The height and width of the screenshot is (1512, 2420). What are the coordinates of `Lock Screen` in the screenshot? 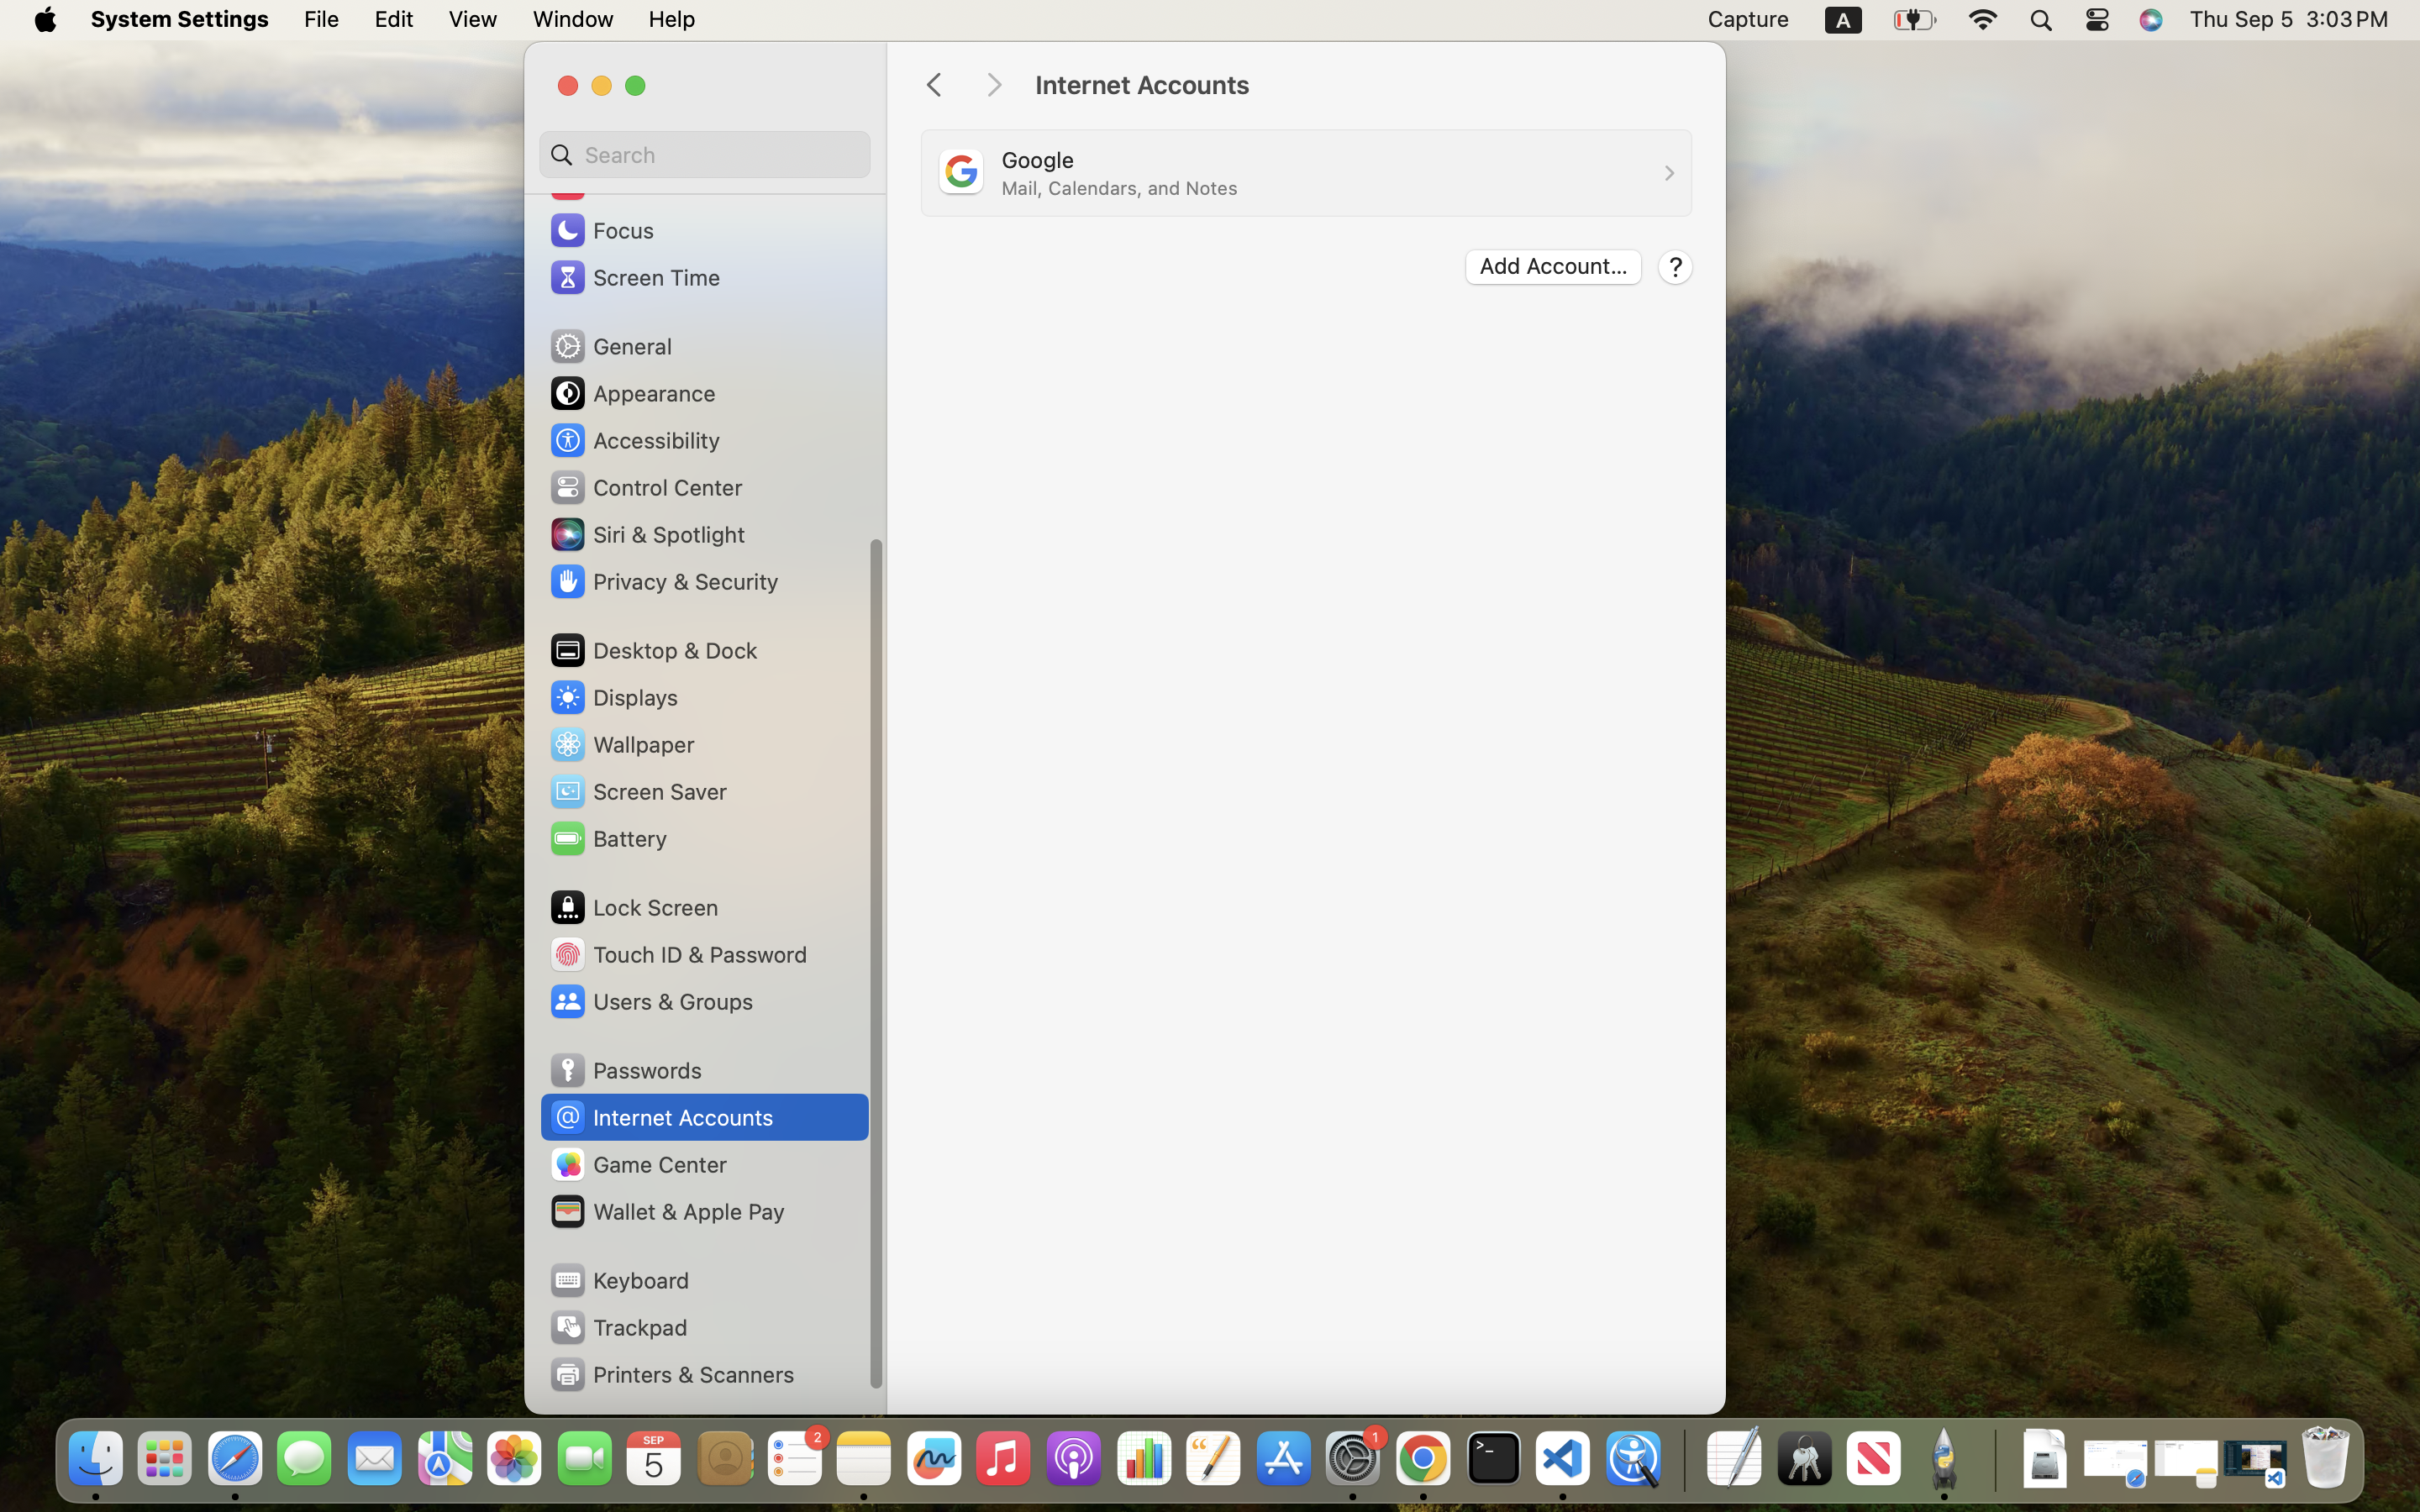 It's located at (634, 907).